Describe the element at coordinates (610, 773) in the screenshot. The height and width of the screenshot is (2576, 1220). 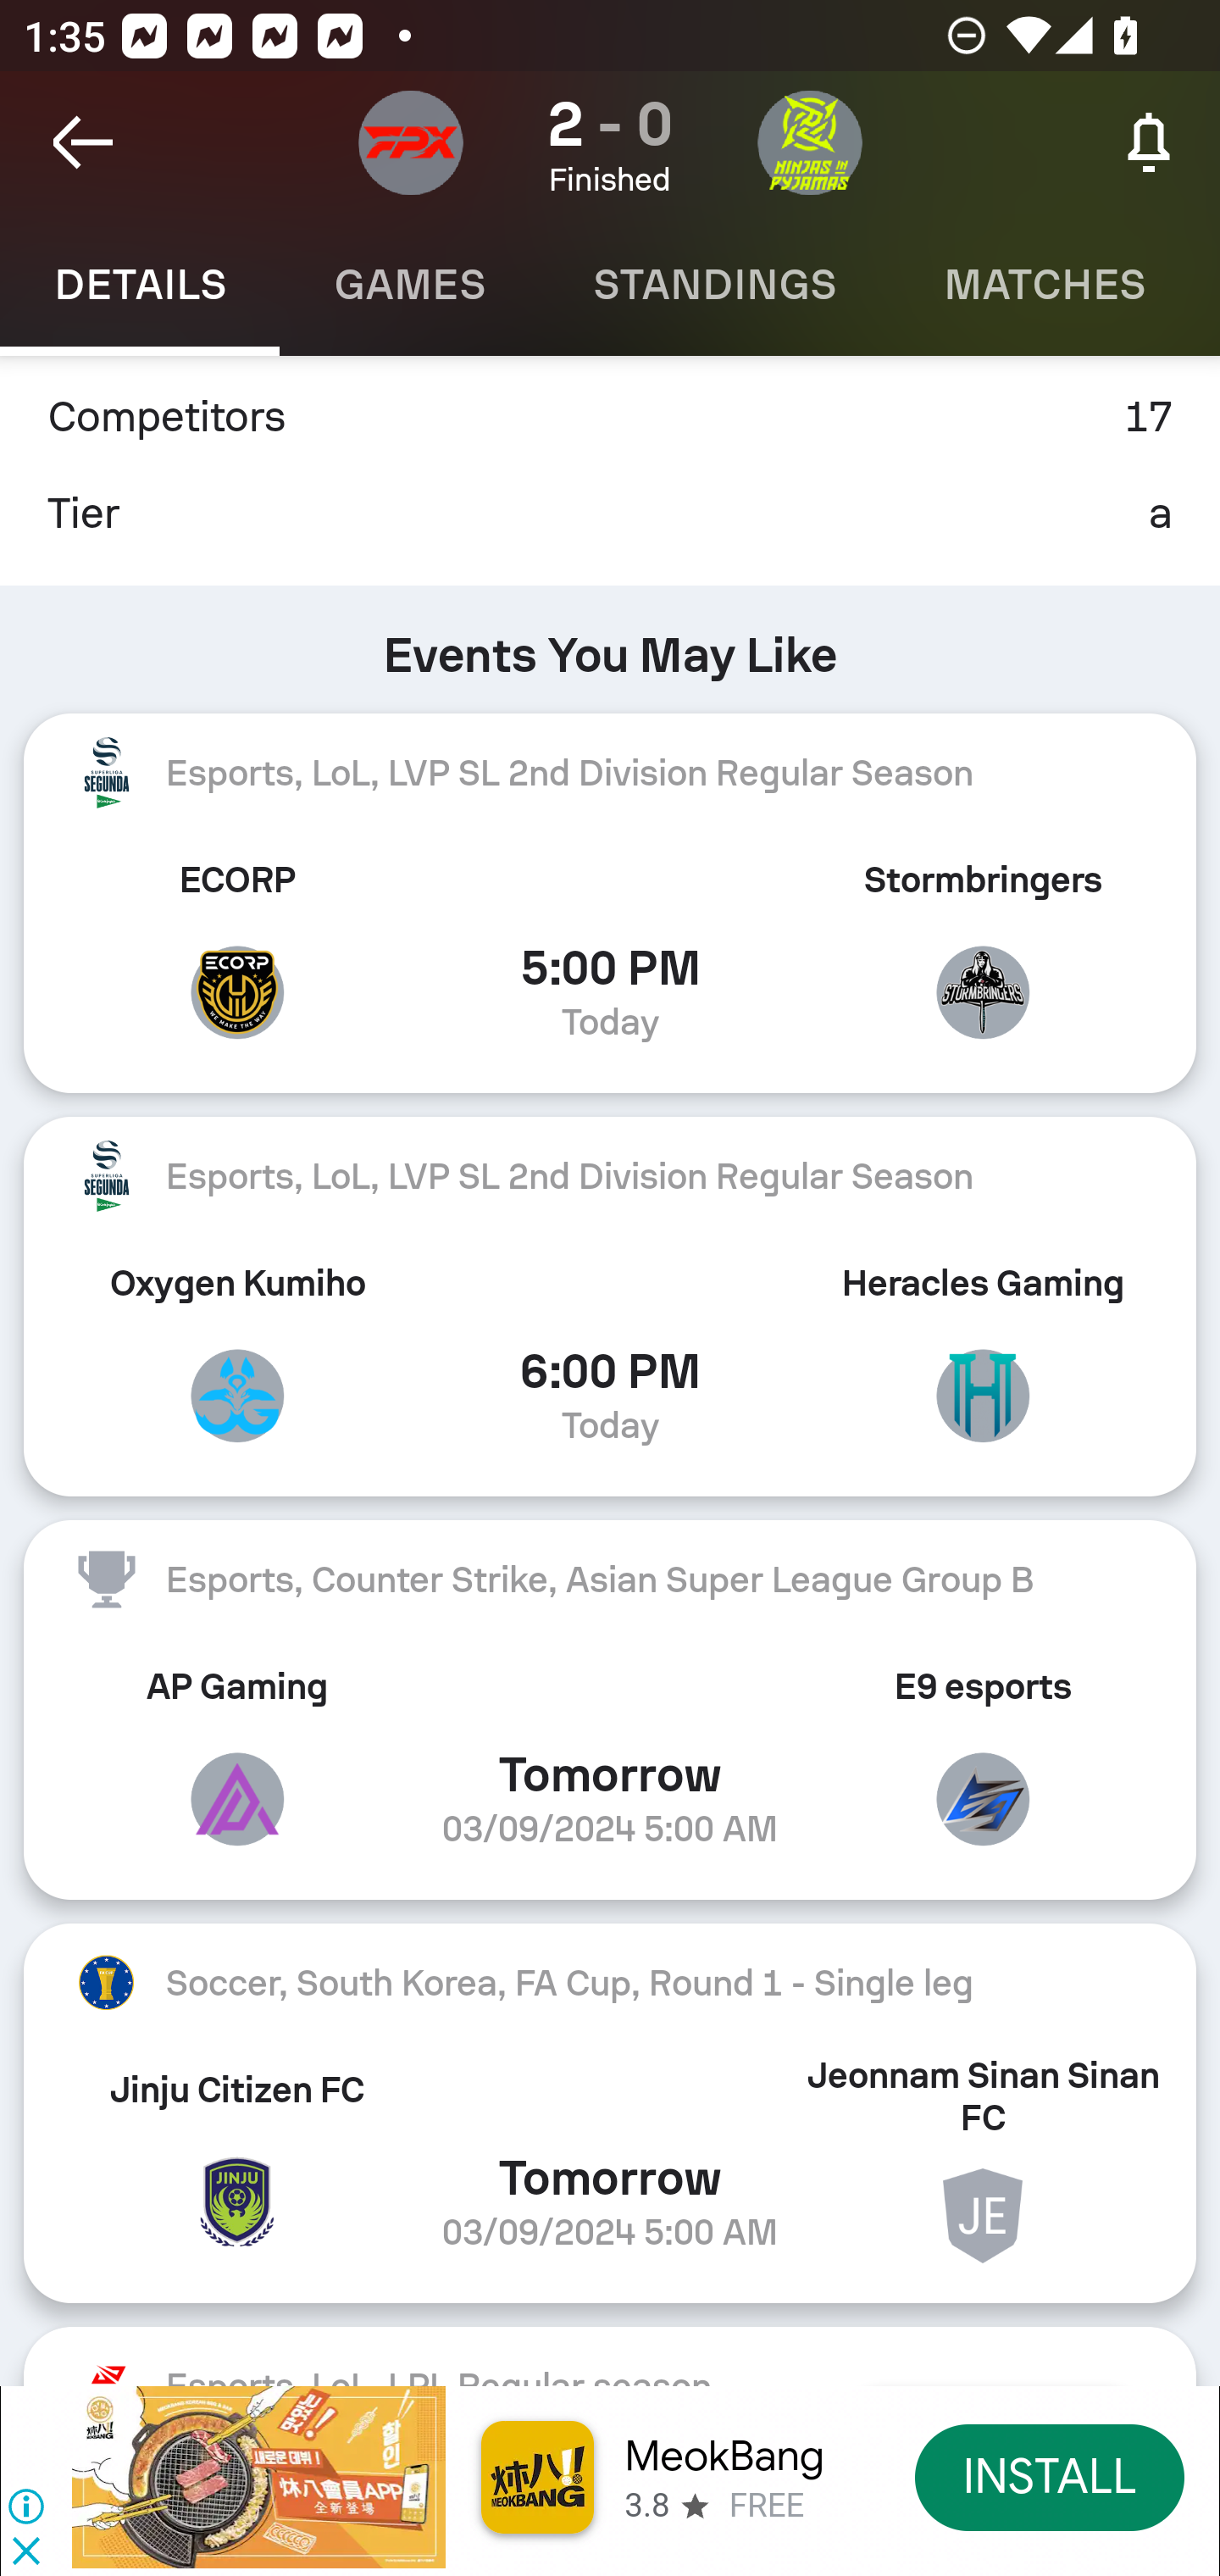
I see `Esports, LoL, LVP SL 2nd Division Regular Season` at that location.